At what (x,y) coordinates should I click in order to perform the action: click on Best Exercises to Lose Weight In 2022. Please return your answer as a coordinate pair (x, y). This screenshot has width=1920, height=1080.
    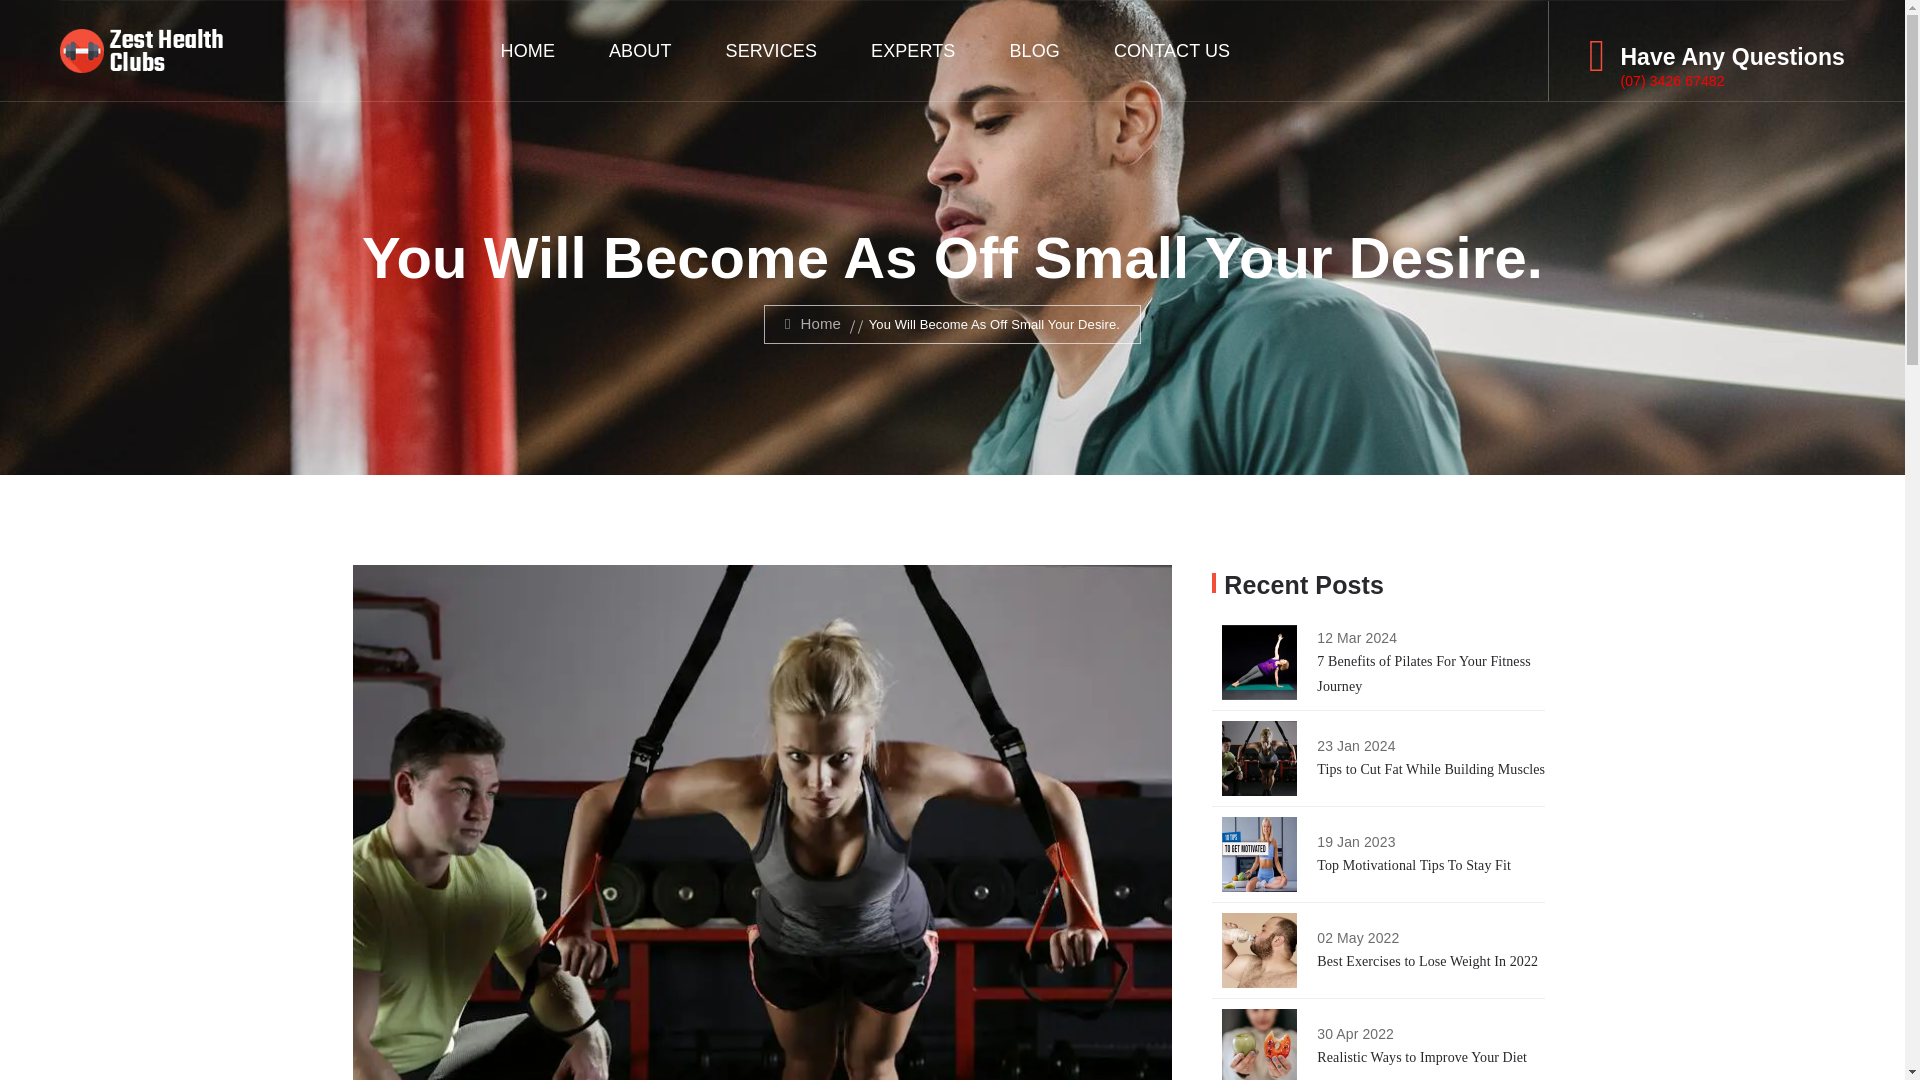
    Looking at the image, I should click on (1427, 960).